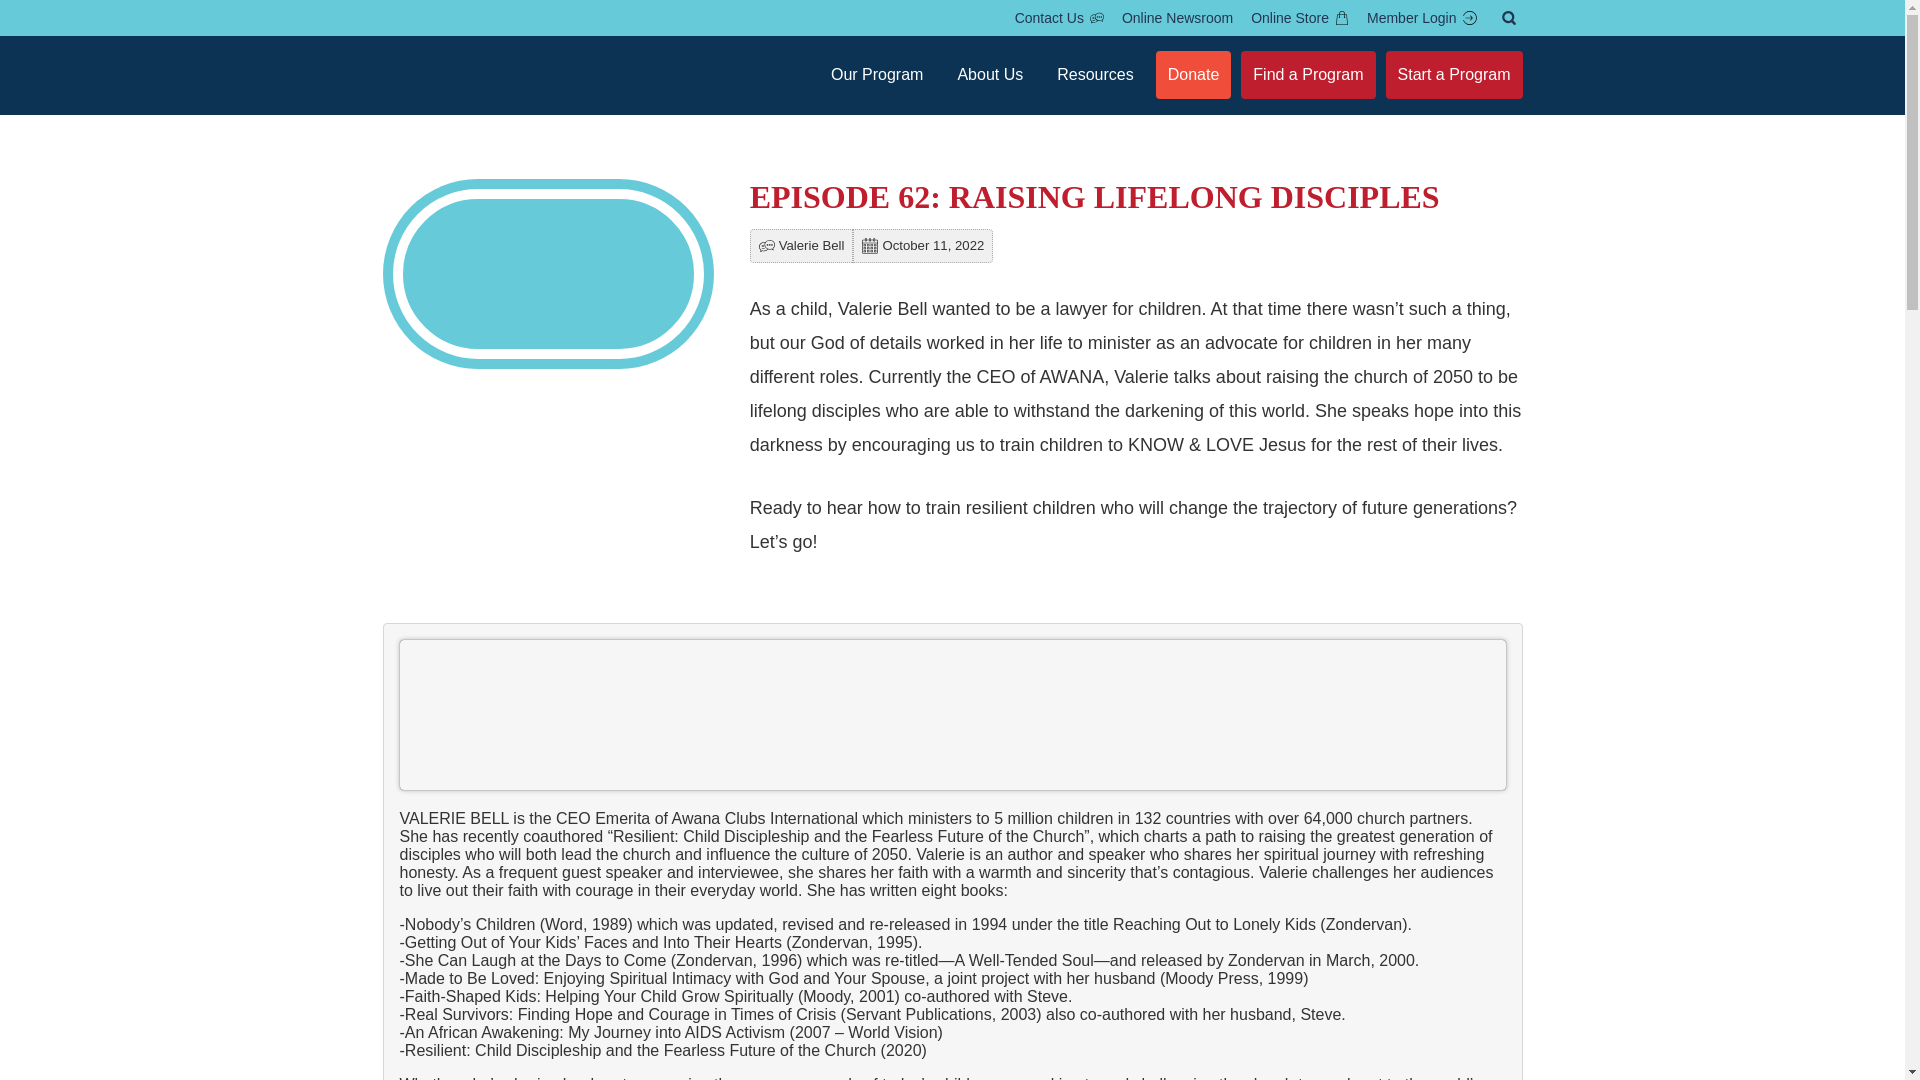 This screenshot has height=1080, width=1920. What do you see at coordinates (1422, 18) in the screenshot?
I see `Member Login` at bounding box center [1422, 18].